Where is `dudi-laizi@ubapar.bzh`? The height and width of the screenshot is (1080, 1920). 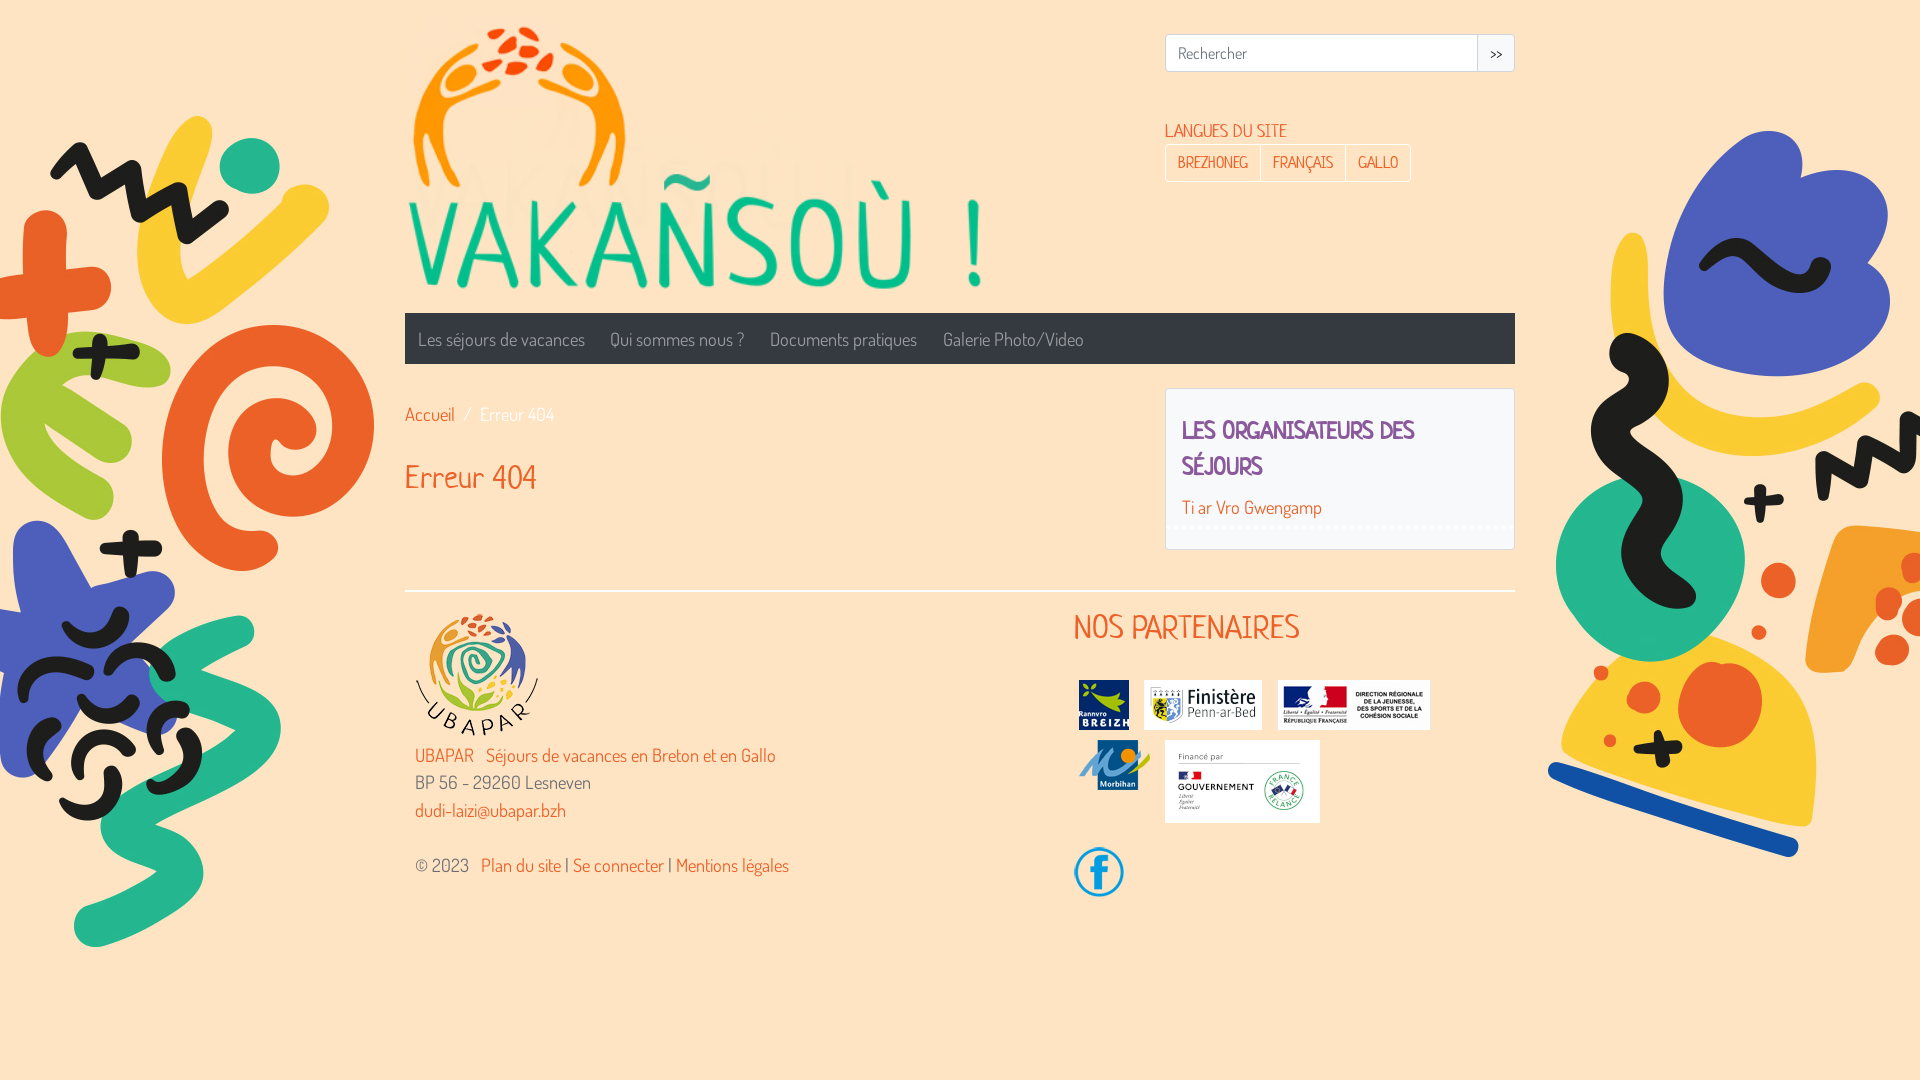 dudi-laizi@ubapar.bzh is located at coordinates (490, 810).